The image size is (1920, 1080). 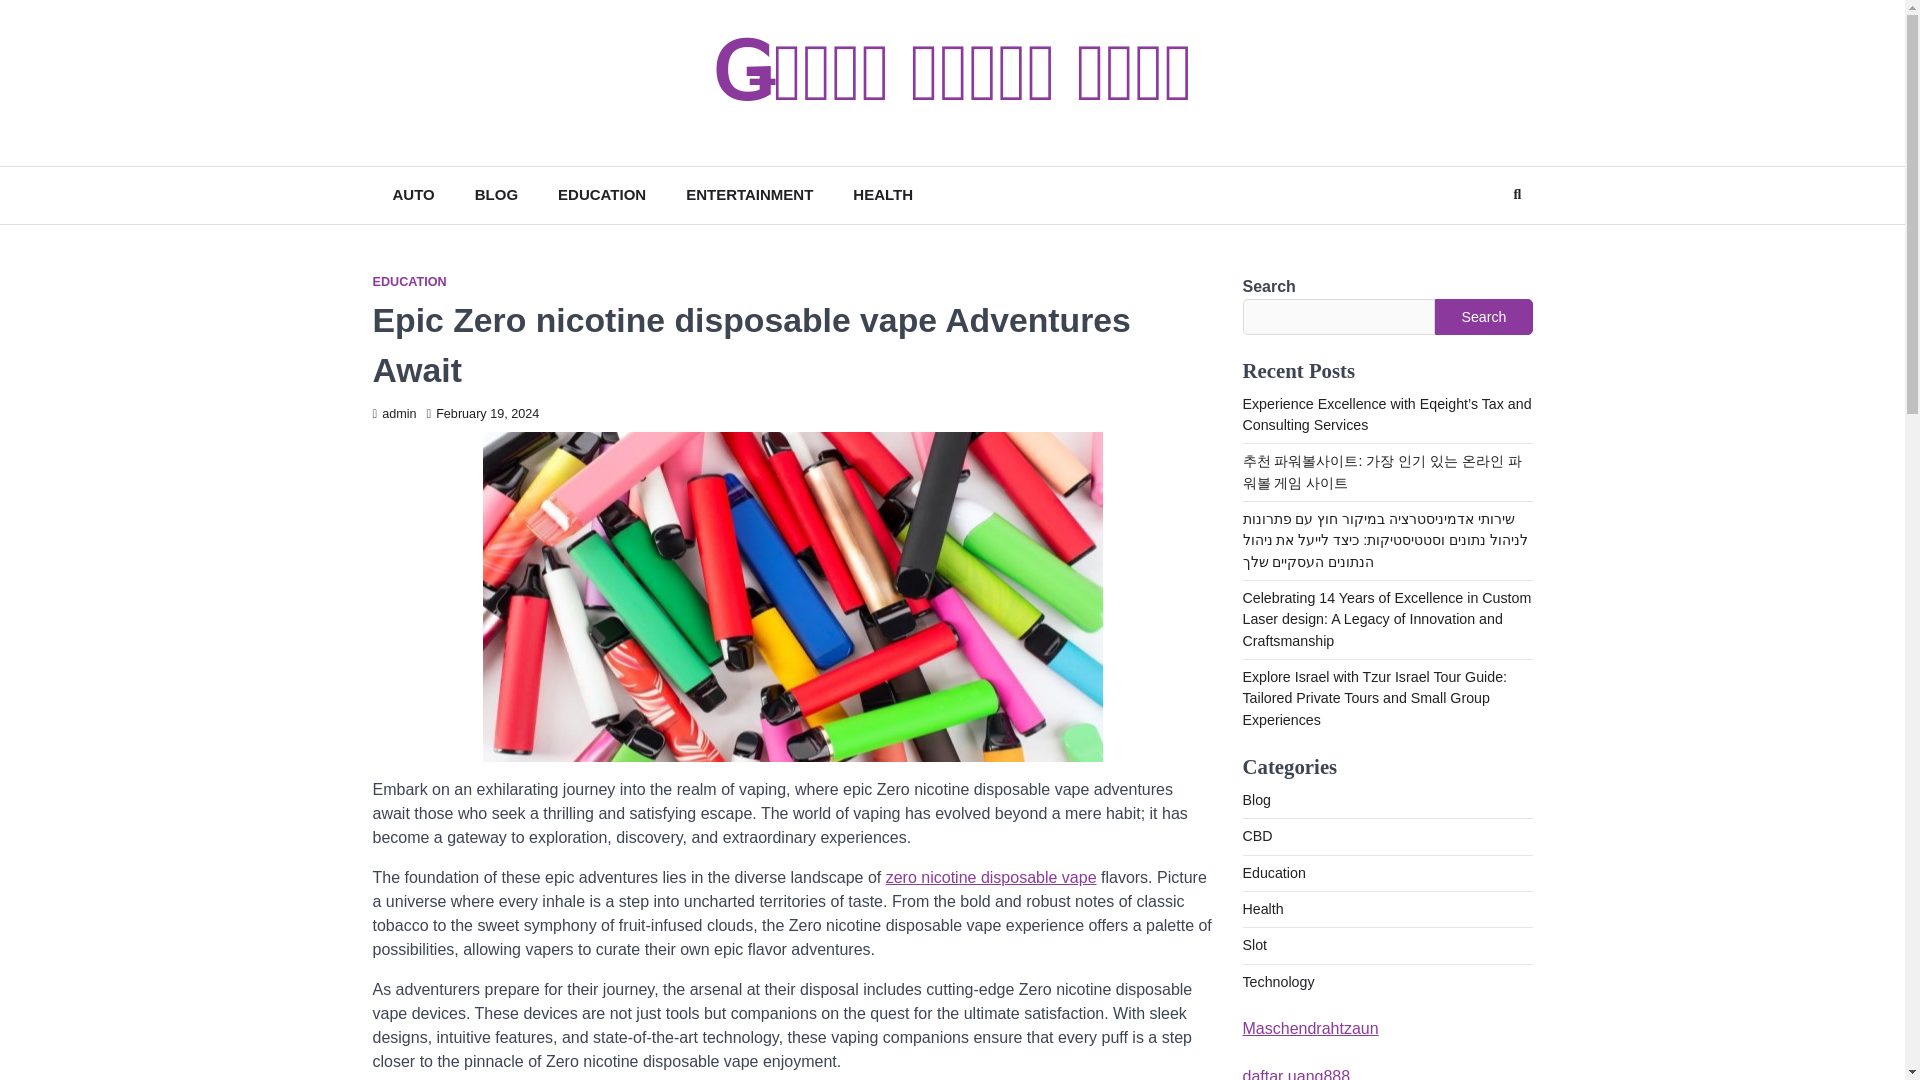 What do you see at coordinates (1254, 944) in the screenshot?
I see `Slot` at bounding box center [1254, 944].